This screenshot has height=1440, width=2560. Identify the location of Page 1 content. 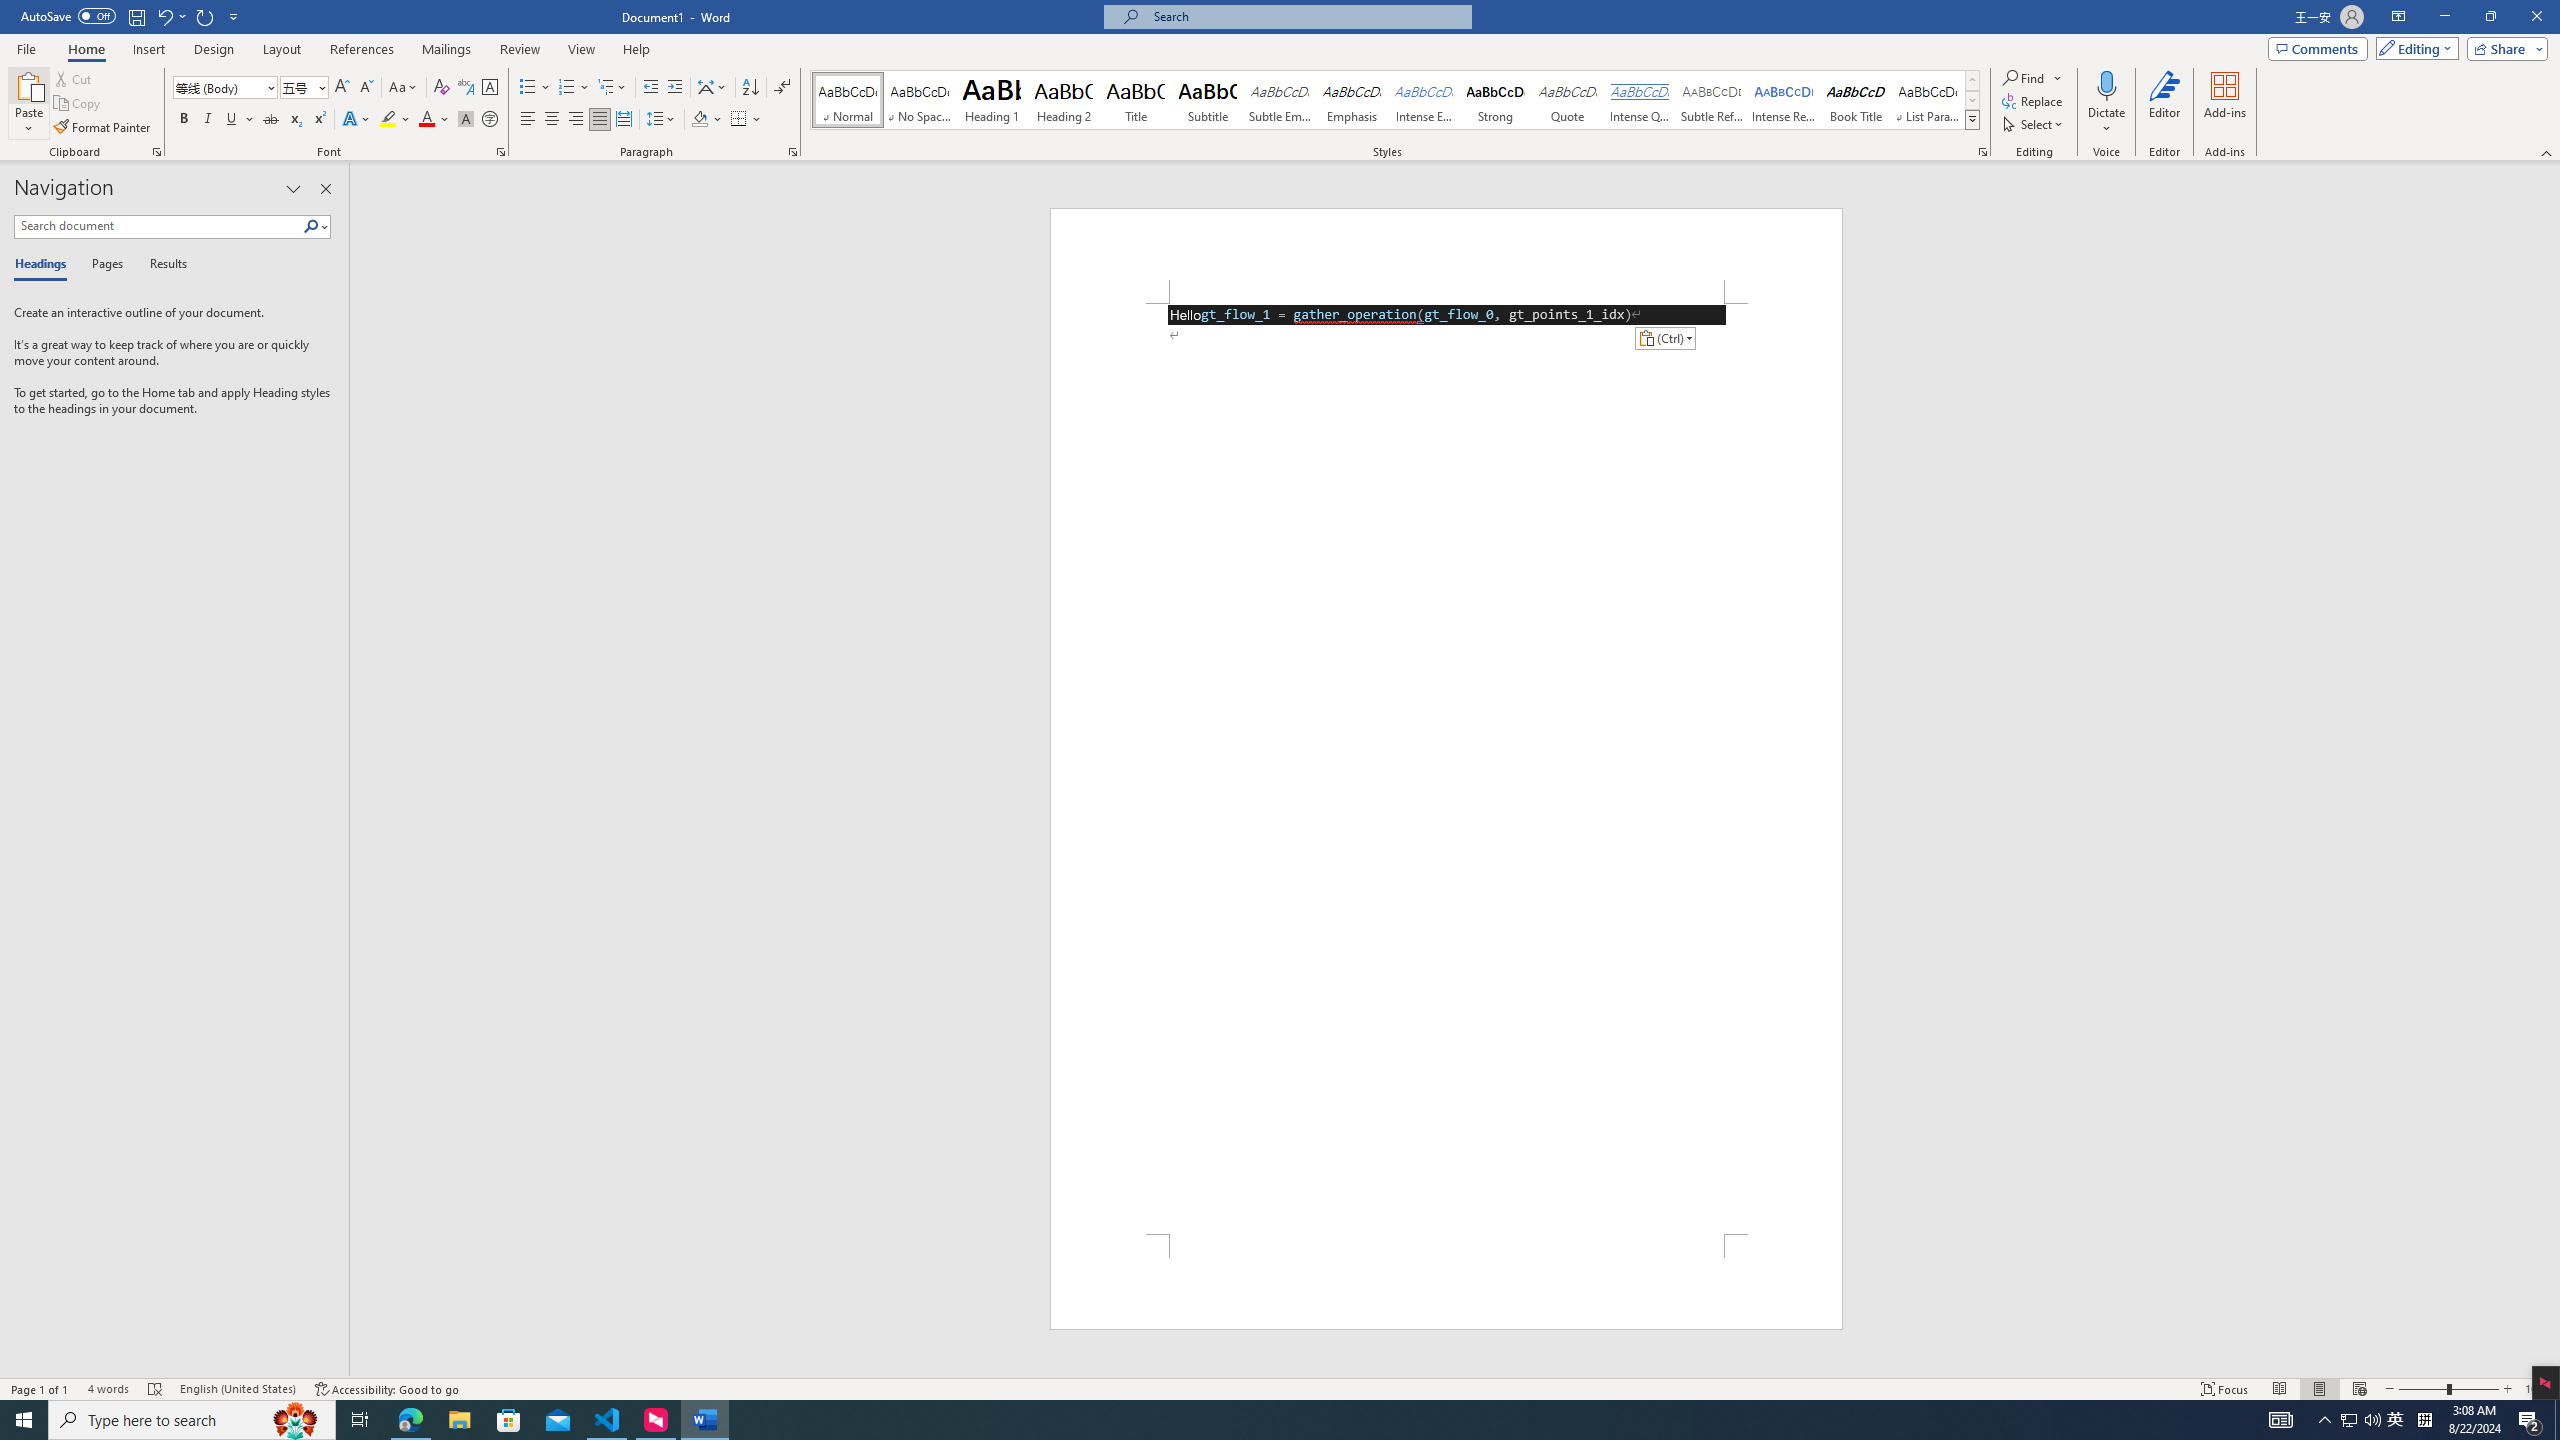
(1446, 768).